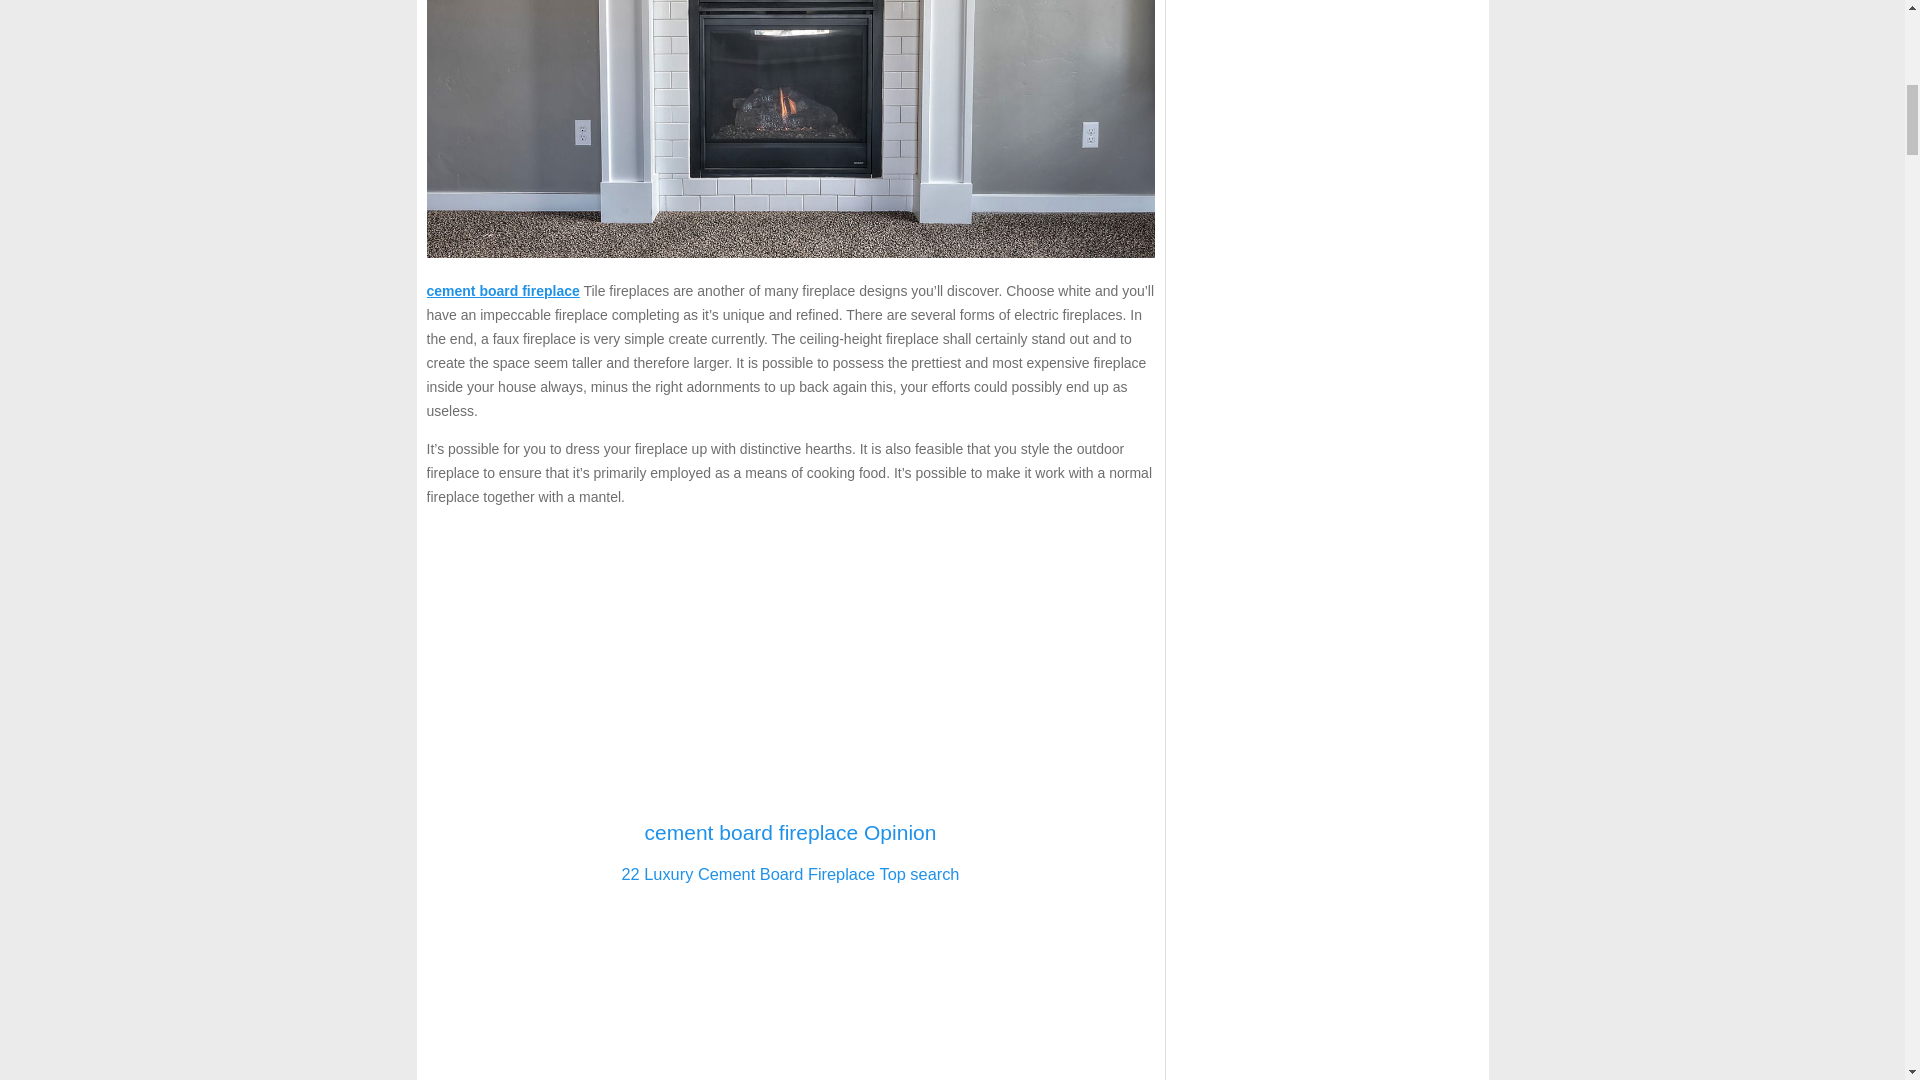  What do you see at coordinates (790, 662) in the screenshot?
I see `Advertisement` at bounding box center [790, 662].